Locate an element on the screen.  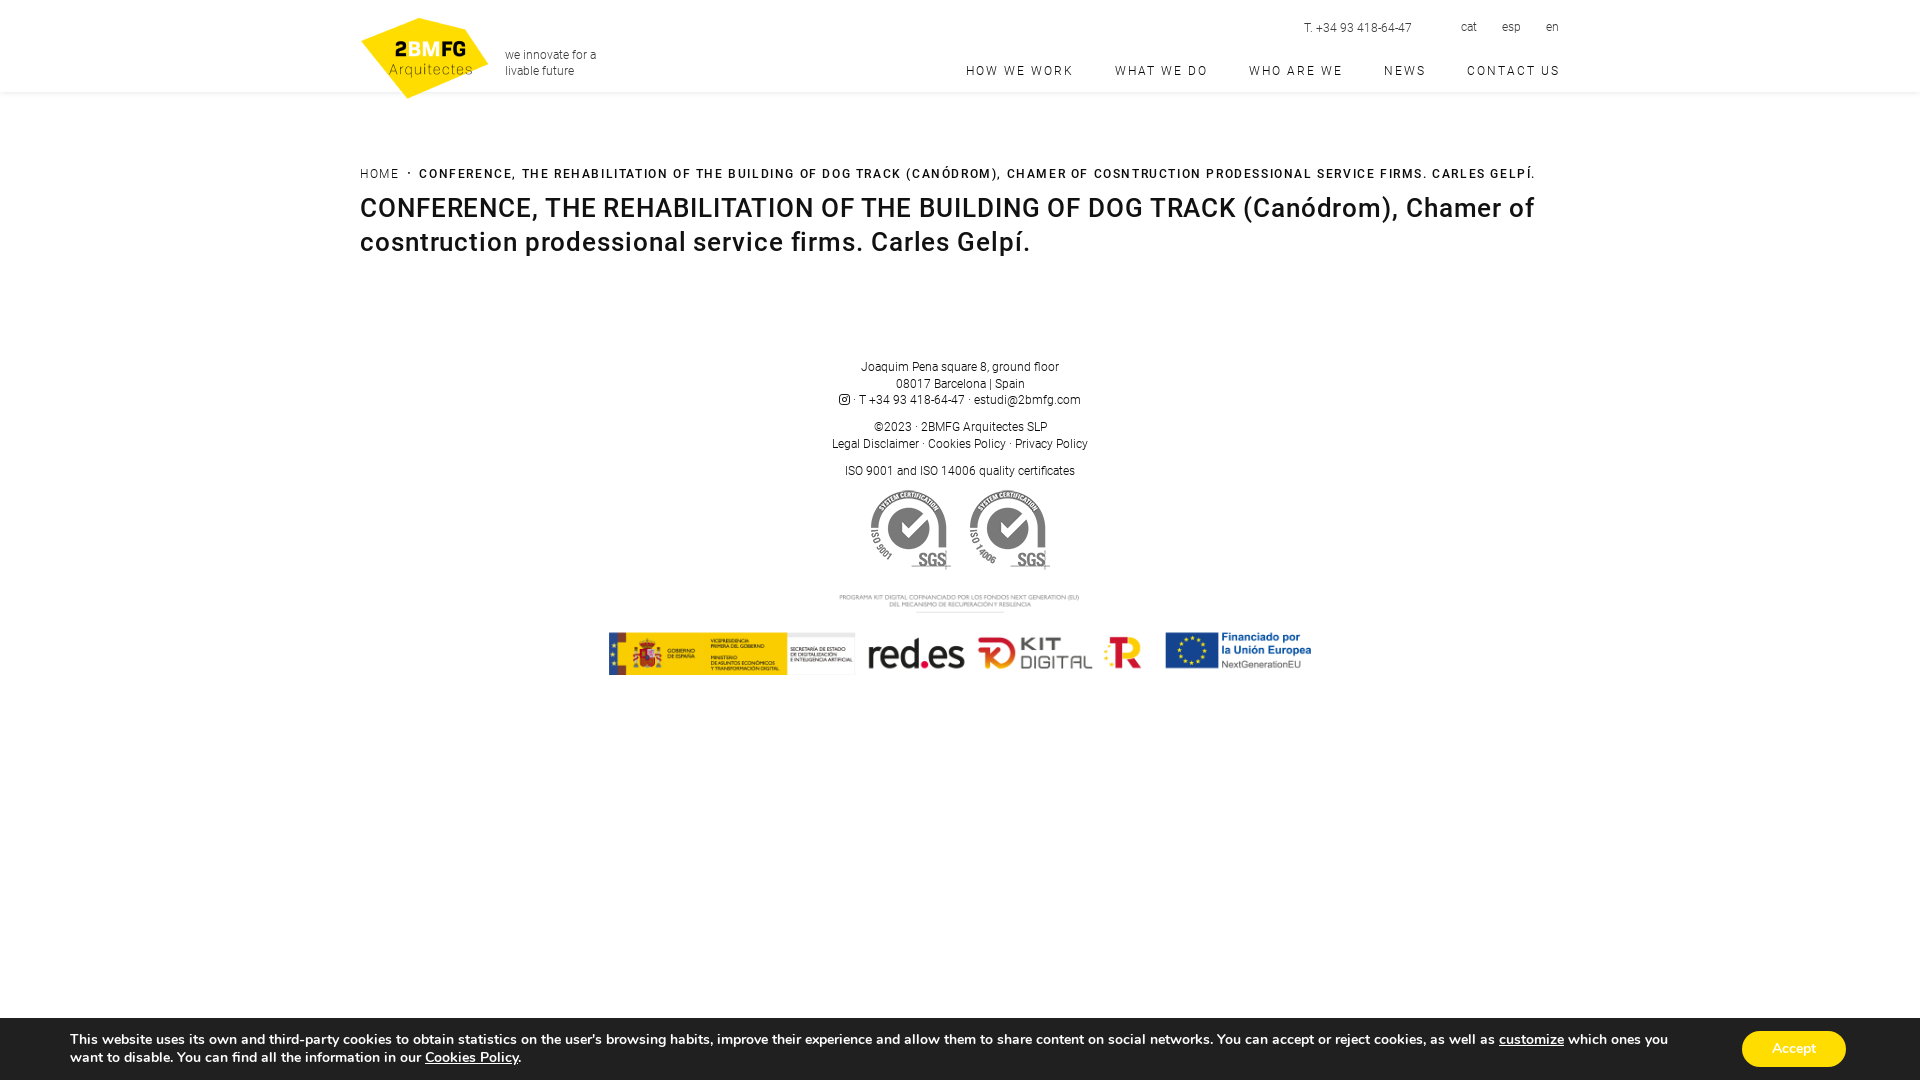
Privacy Policy is located at coordinates (1052, 444).